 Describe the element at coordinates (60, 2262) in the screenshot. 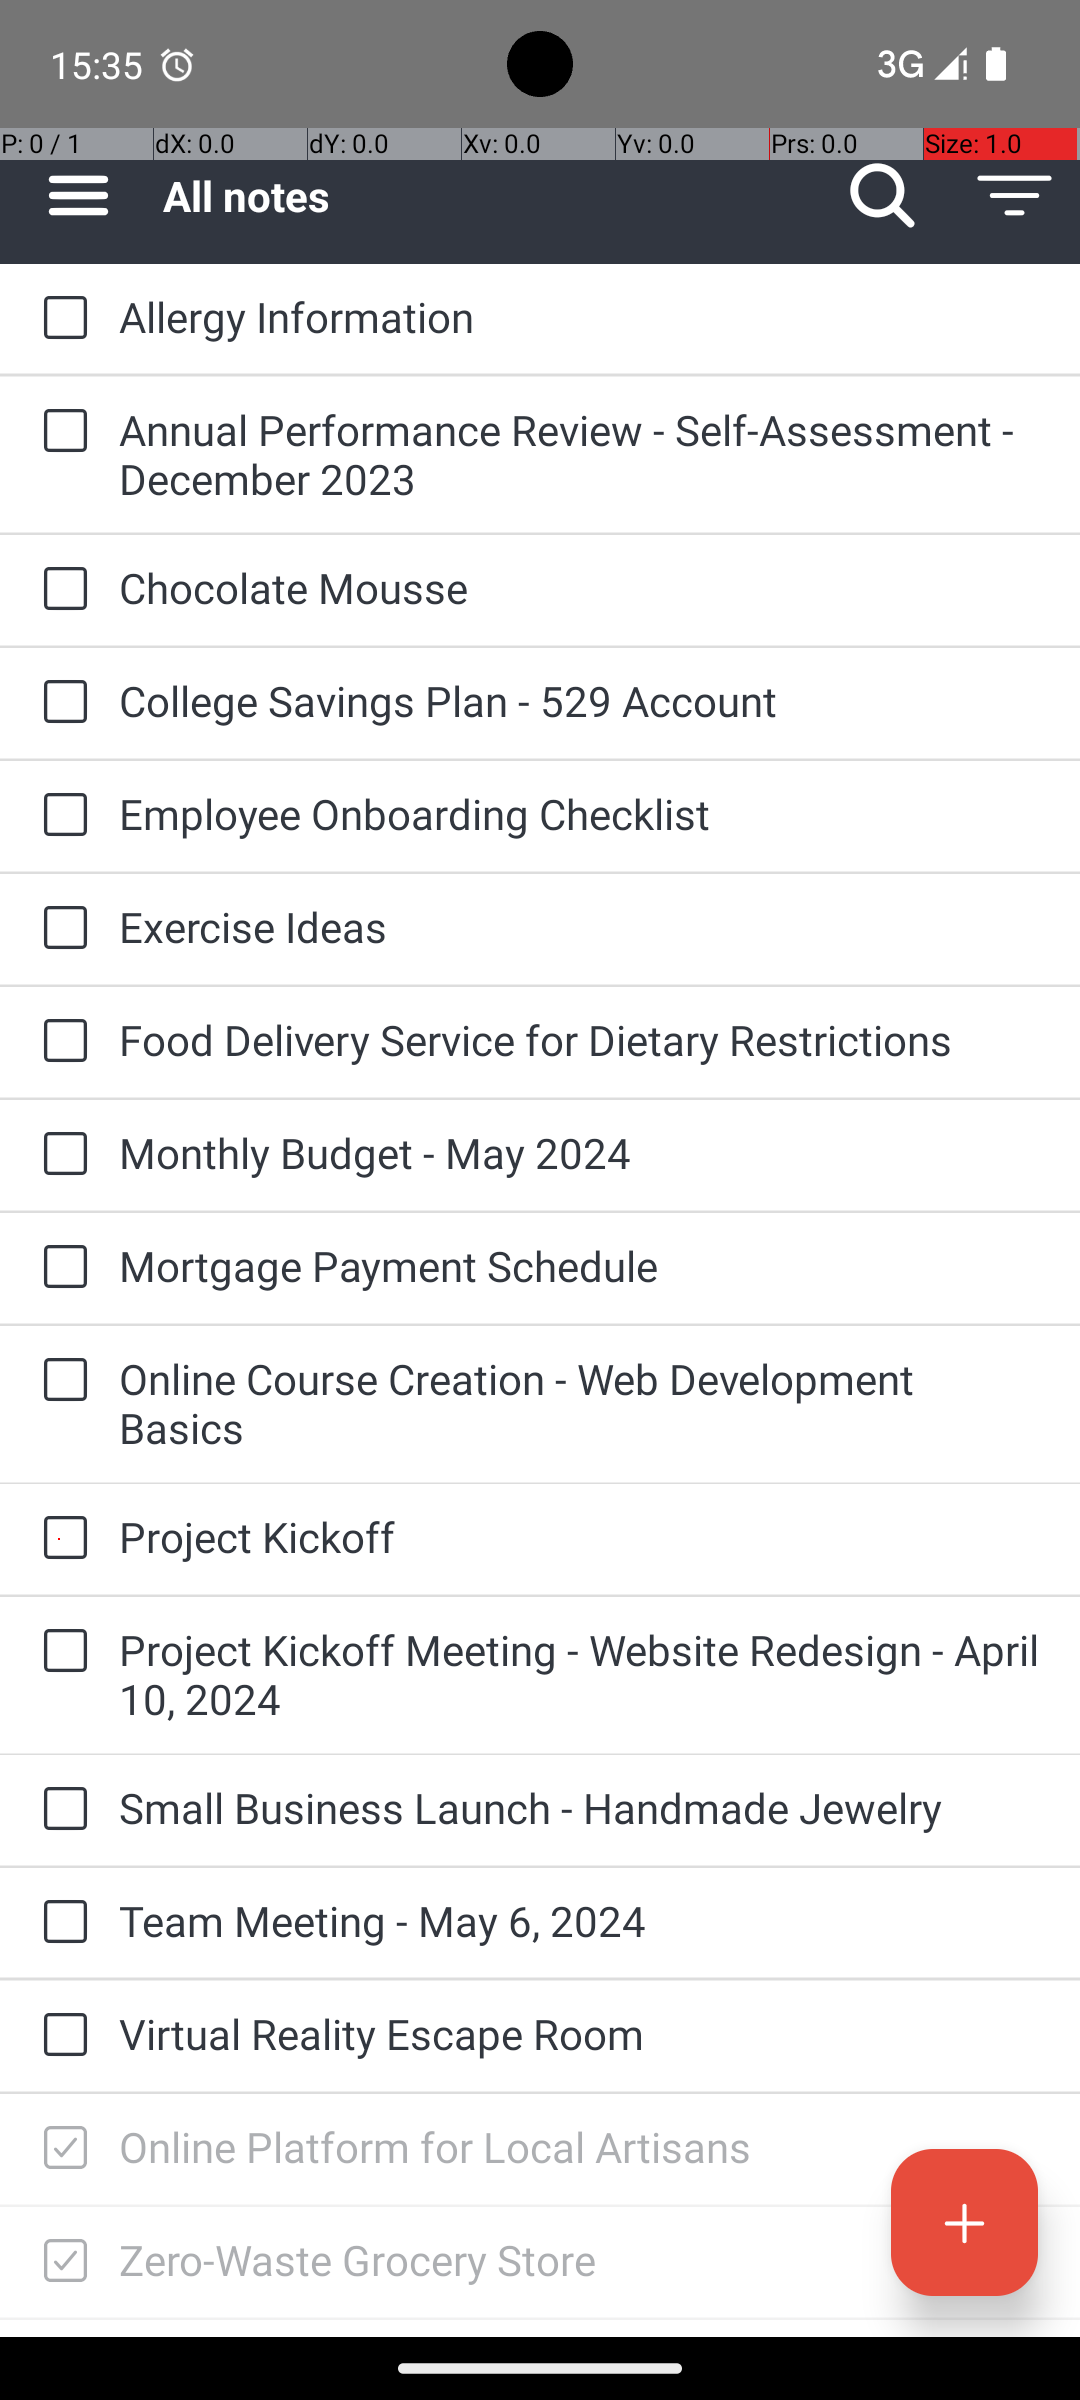

I see `to-do: Zero-Waste Grocery Store` at that location.